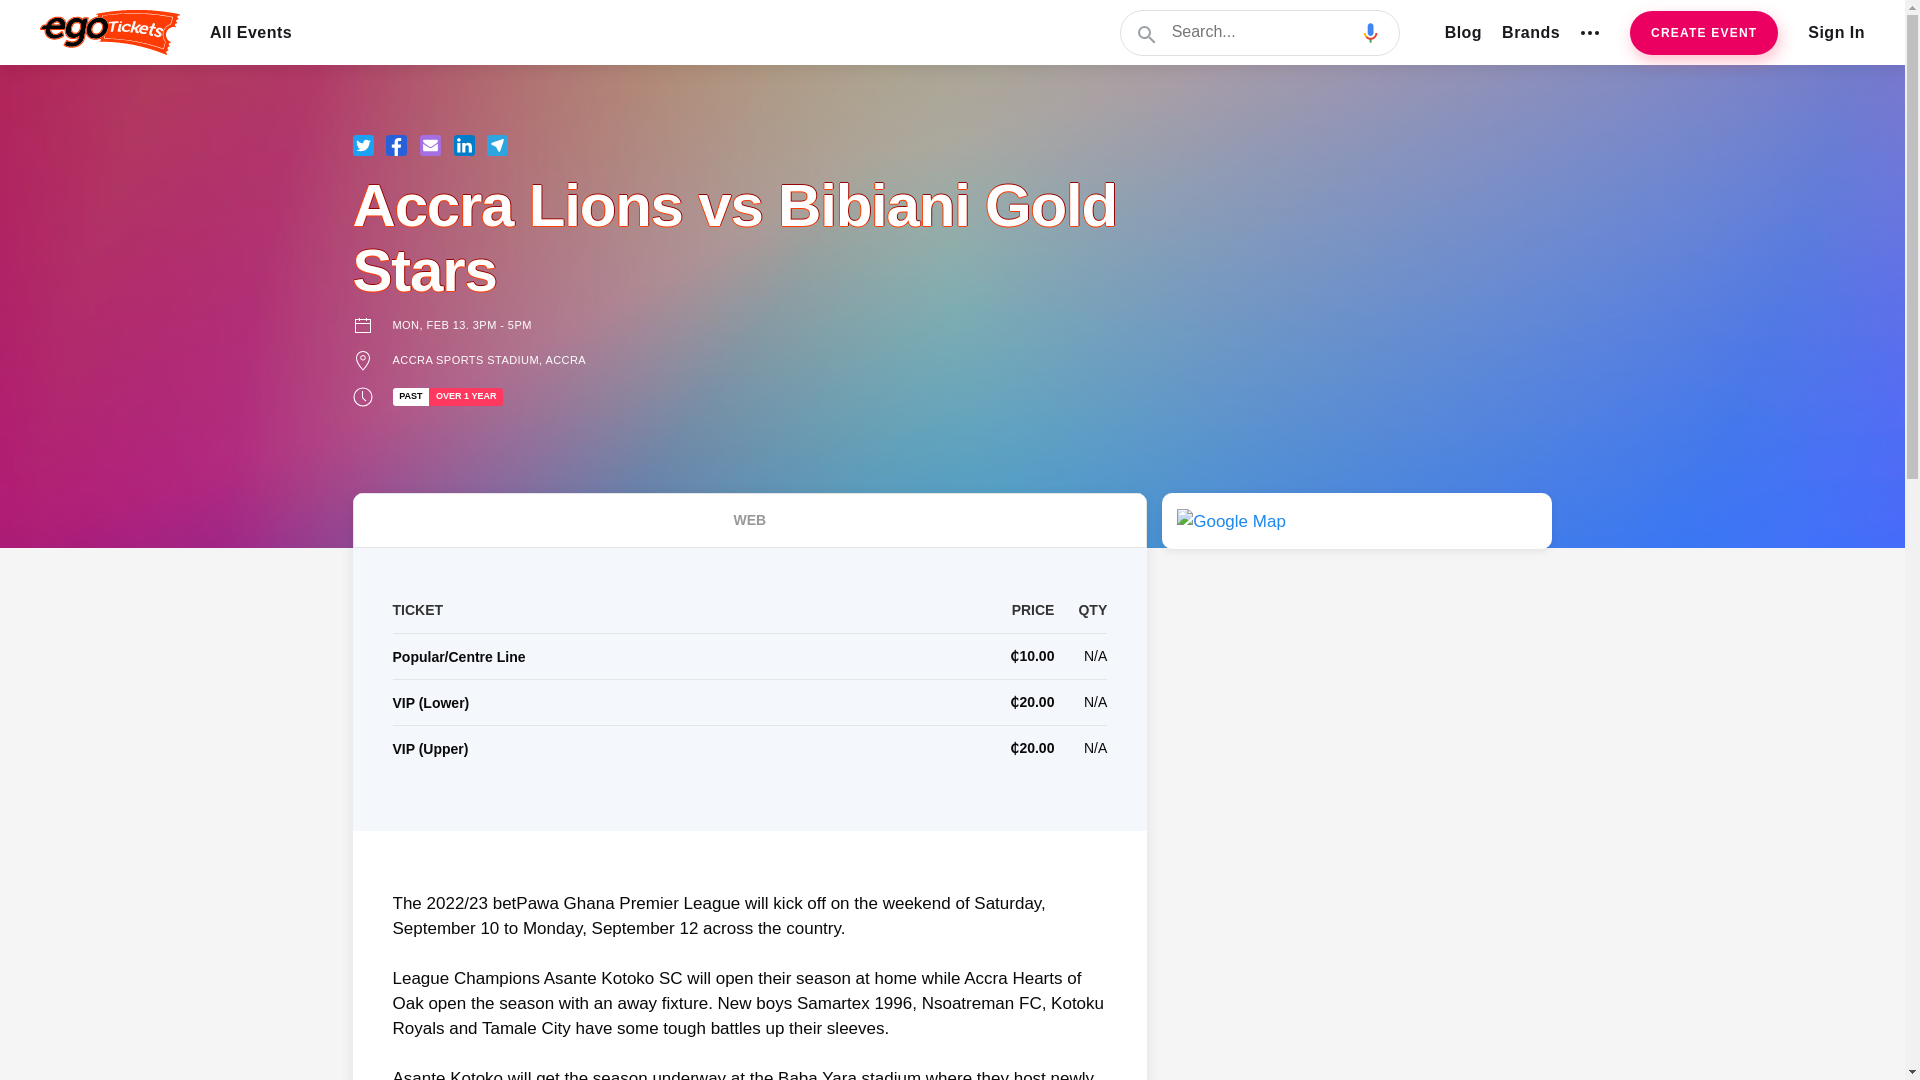 The width and height of the screenshot is (1920, 1080). What do you see at coordinates (1261, 32) in the screenshot?
I see `Search` at bounding box center [1261, 32].